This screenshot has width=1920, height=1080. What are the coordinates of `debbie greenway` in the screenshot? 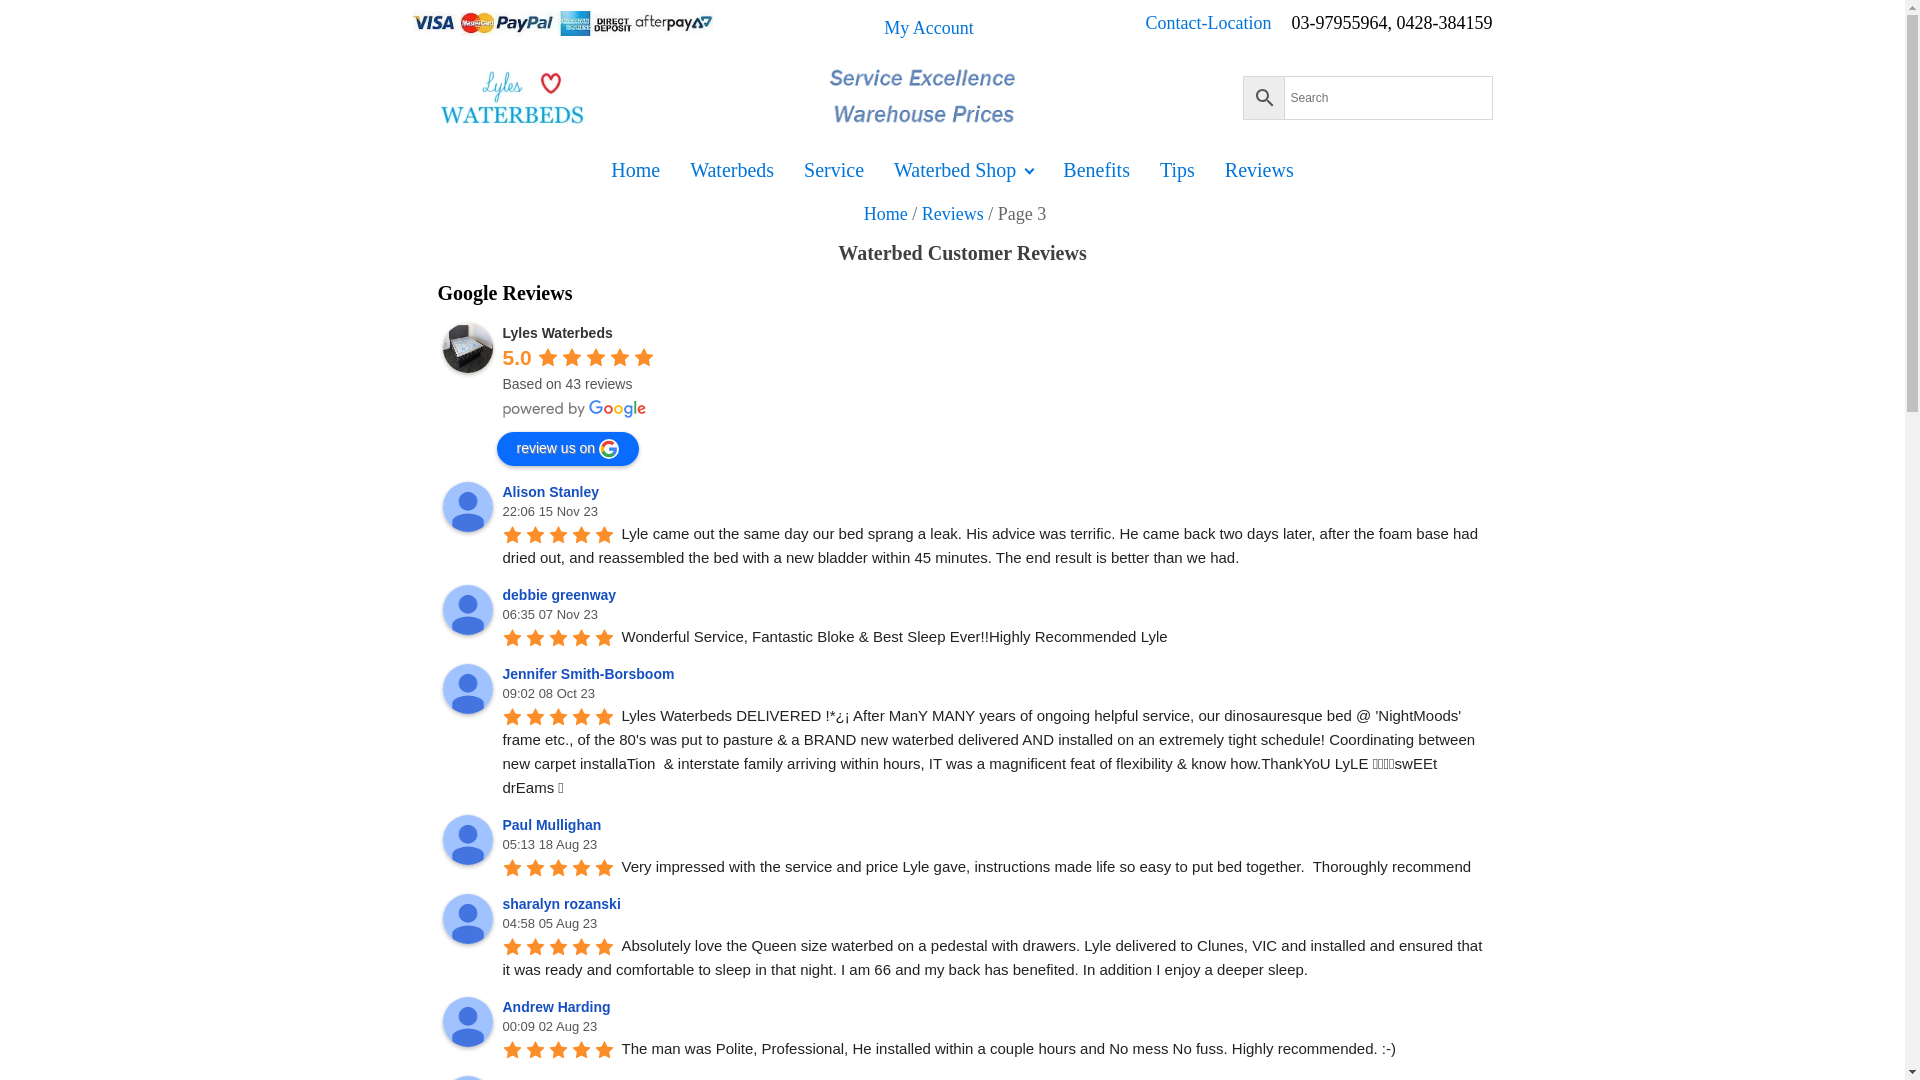 It's located at (466, 610).